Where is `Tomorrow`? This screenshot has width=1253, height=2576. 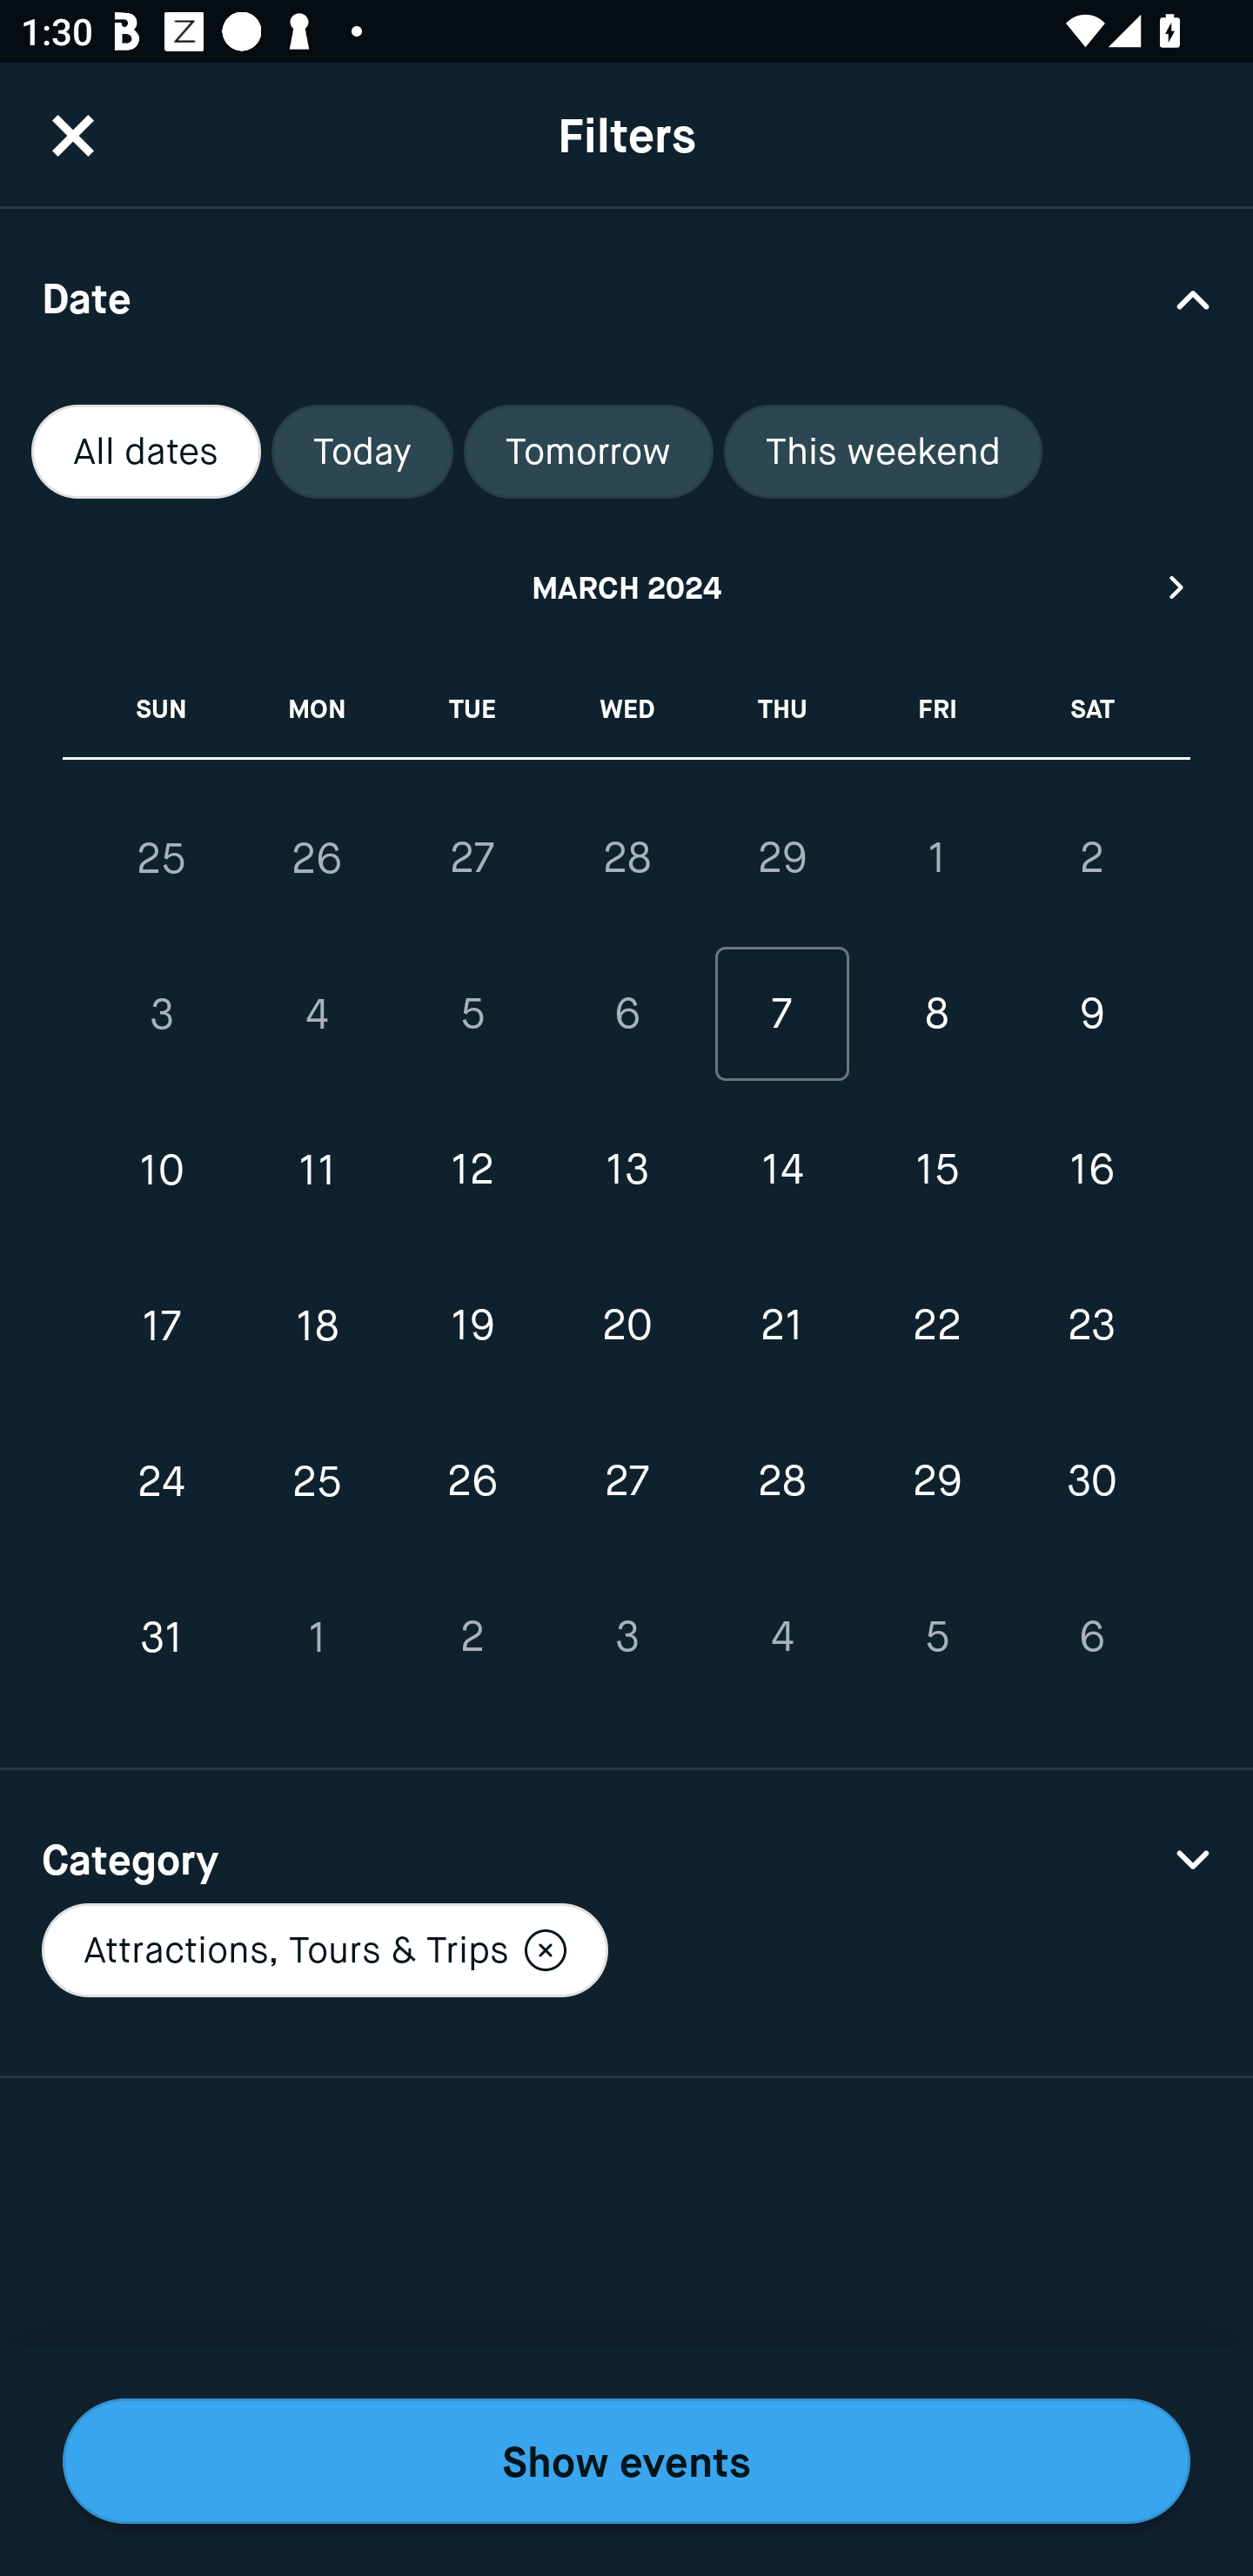
Tomorrow is located at coordinates (588, 452).